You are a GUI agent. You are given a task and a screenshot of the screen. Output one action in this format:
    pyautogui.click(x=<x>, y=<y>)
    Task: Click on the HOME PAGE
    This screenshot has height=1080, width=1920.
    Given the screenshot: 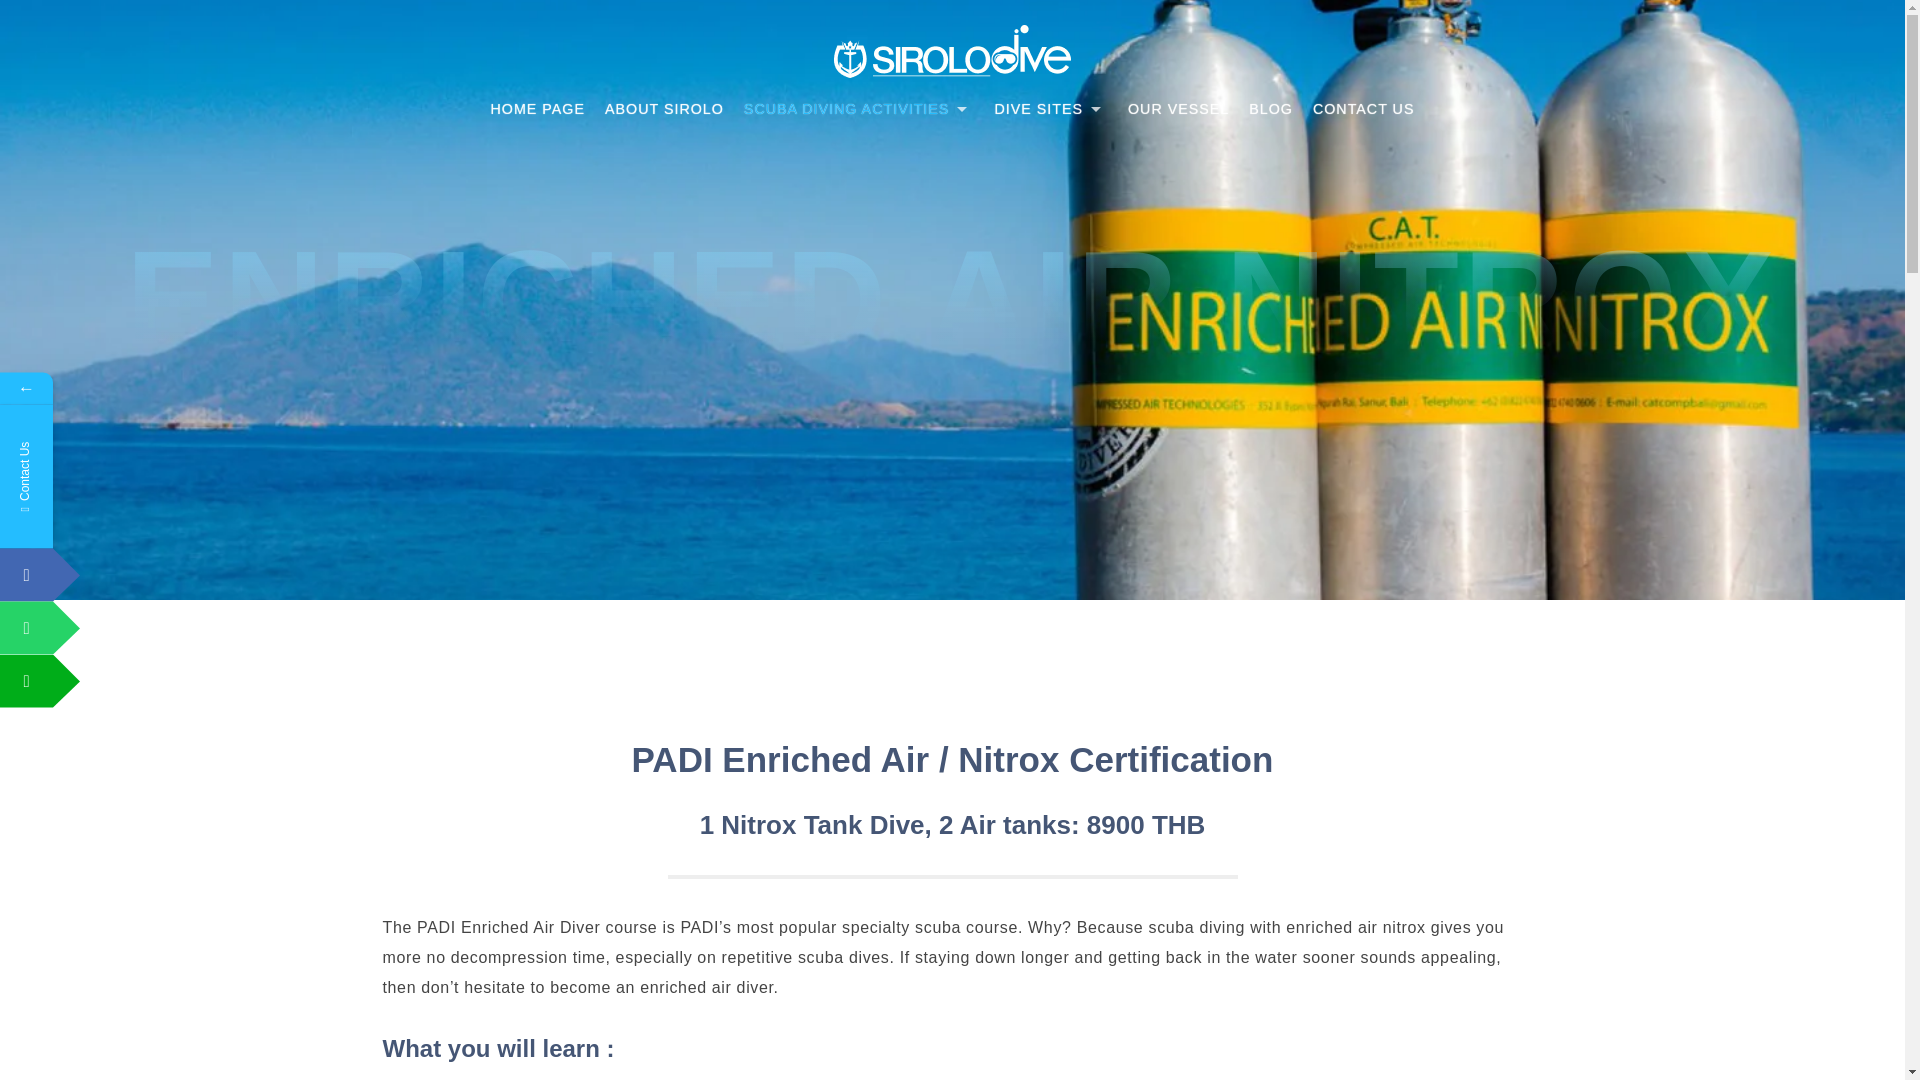 What is the action you would take?
    pyautogui.click(x=538, y=108)
    